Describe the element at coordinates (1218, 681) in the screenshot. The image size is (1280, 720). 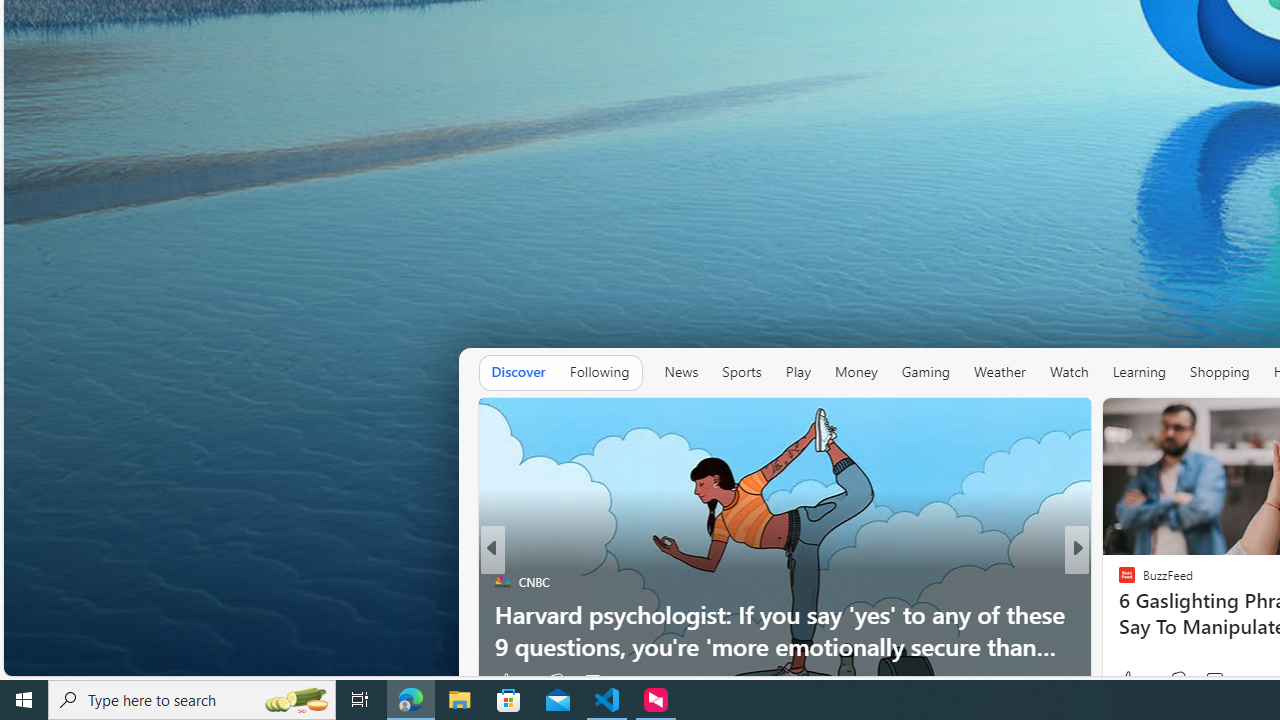
I see `View comments 15 Comment` at that location.